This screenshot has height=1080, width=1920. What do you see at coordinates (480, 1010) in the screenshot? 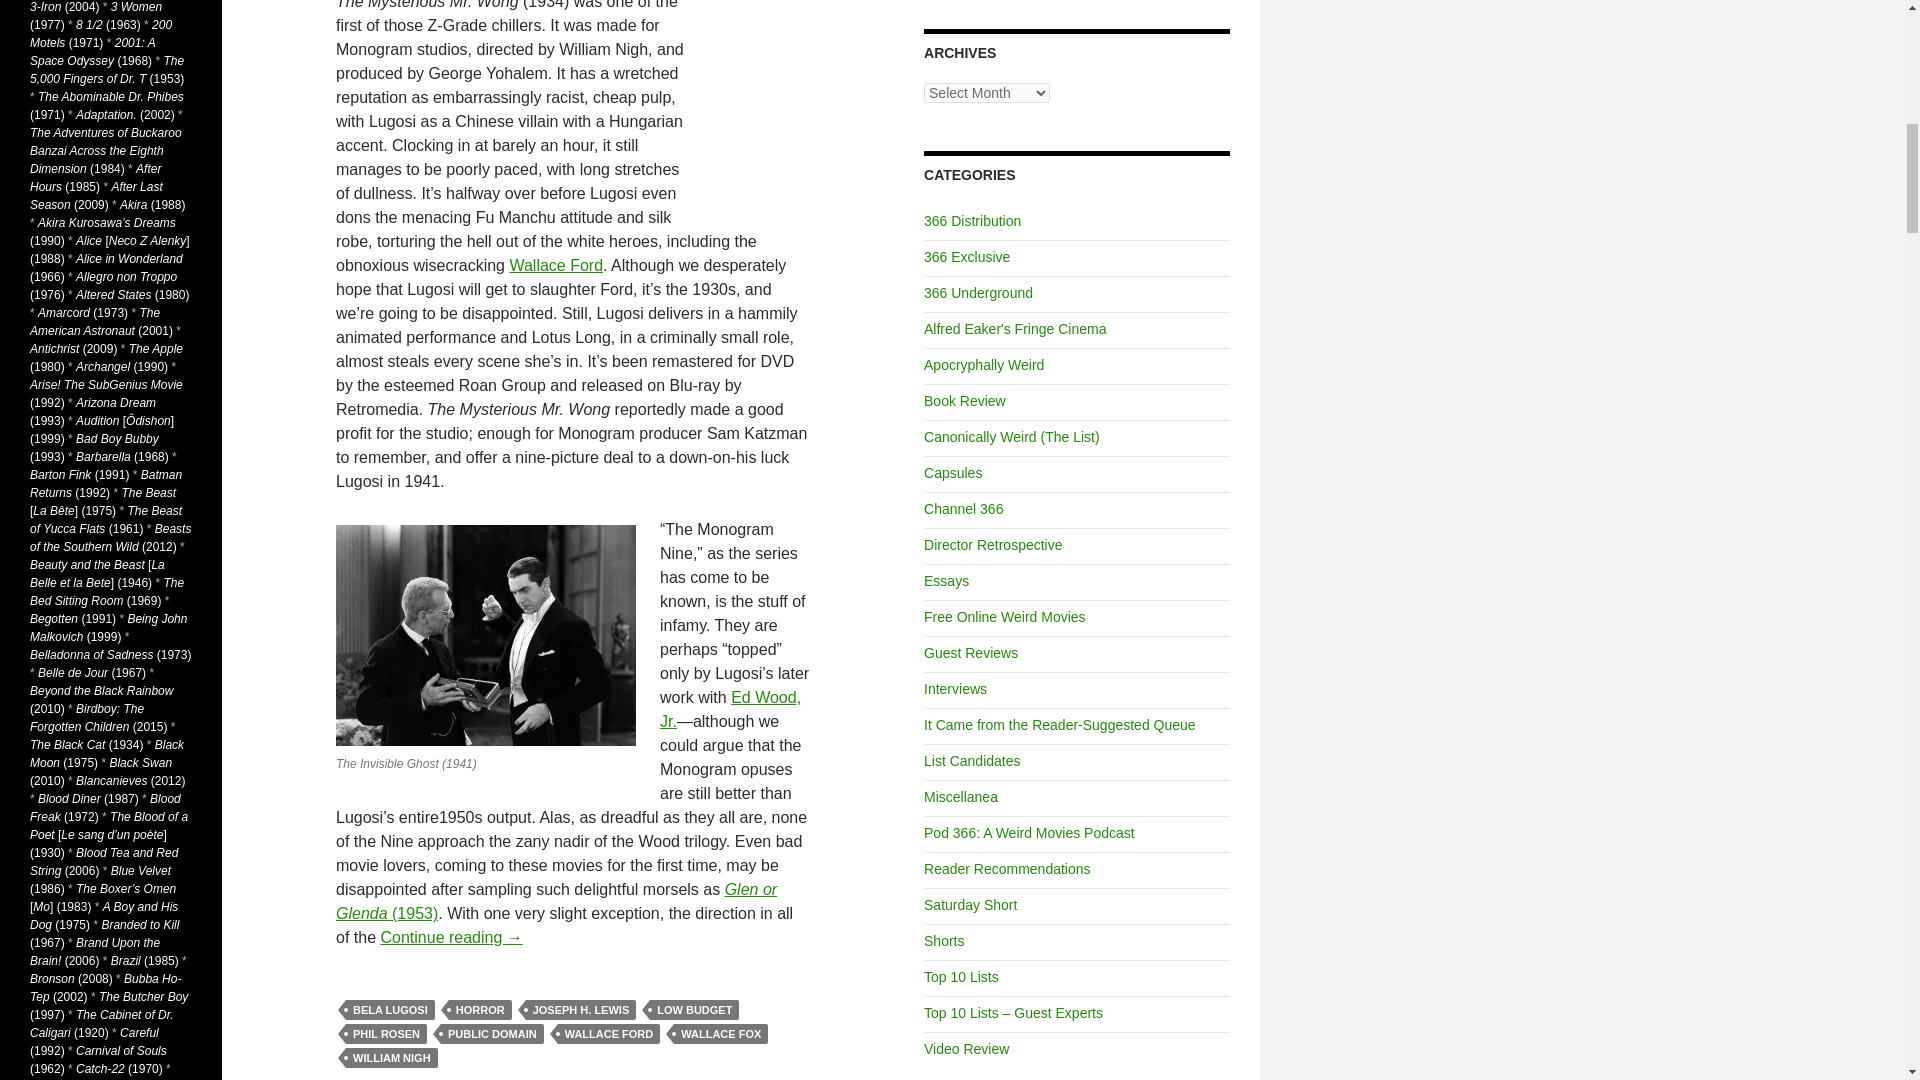
I see `HORROR` at bounding box center [480, 1010].